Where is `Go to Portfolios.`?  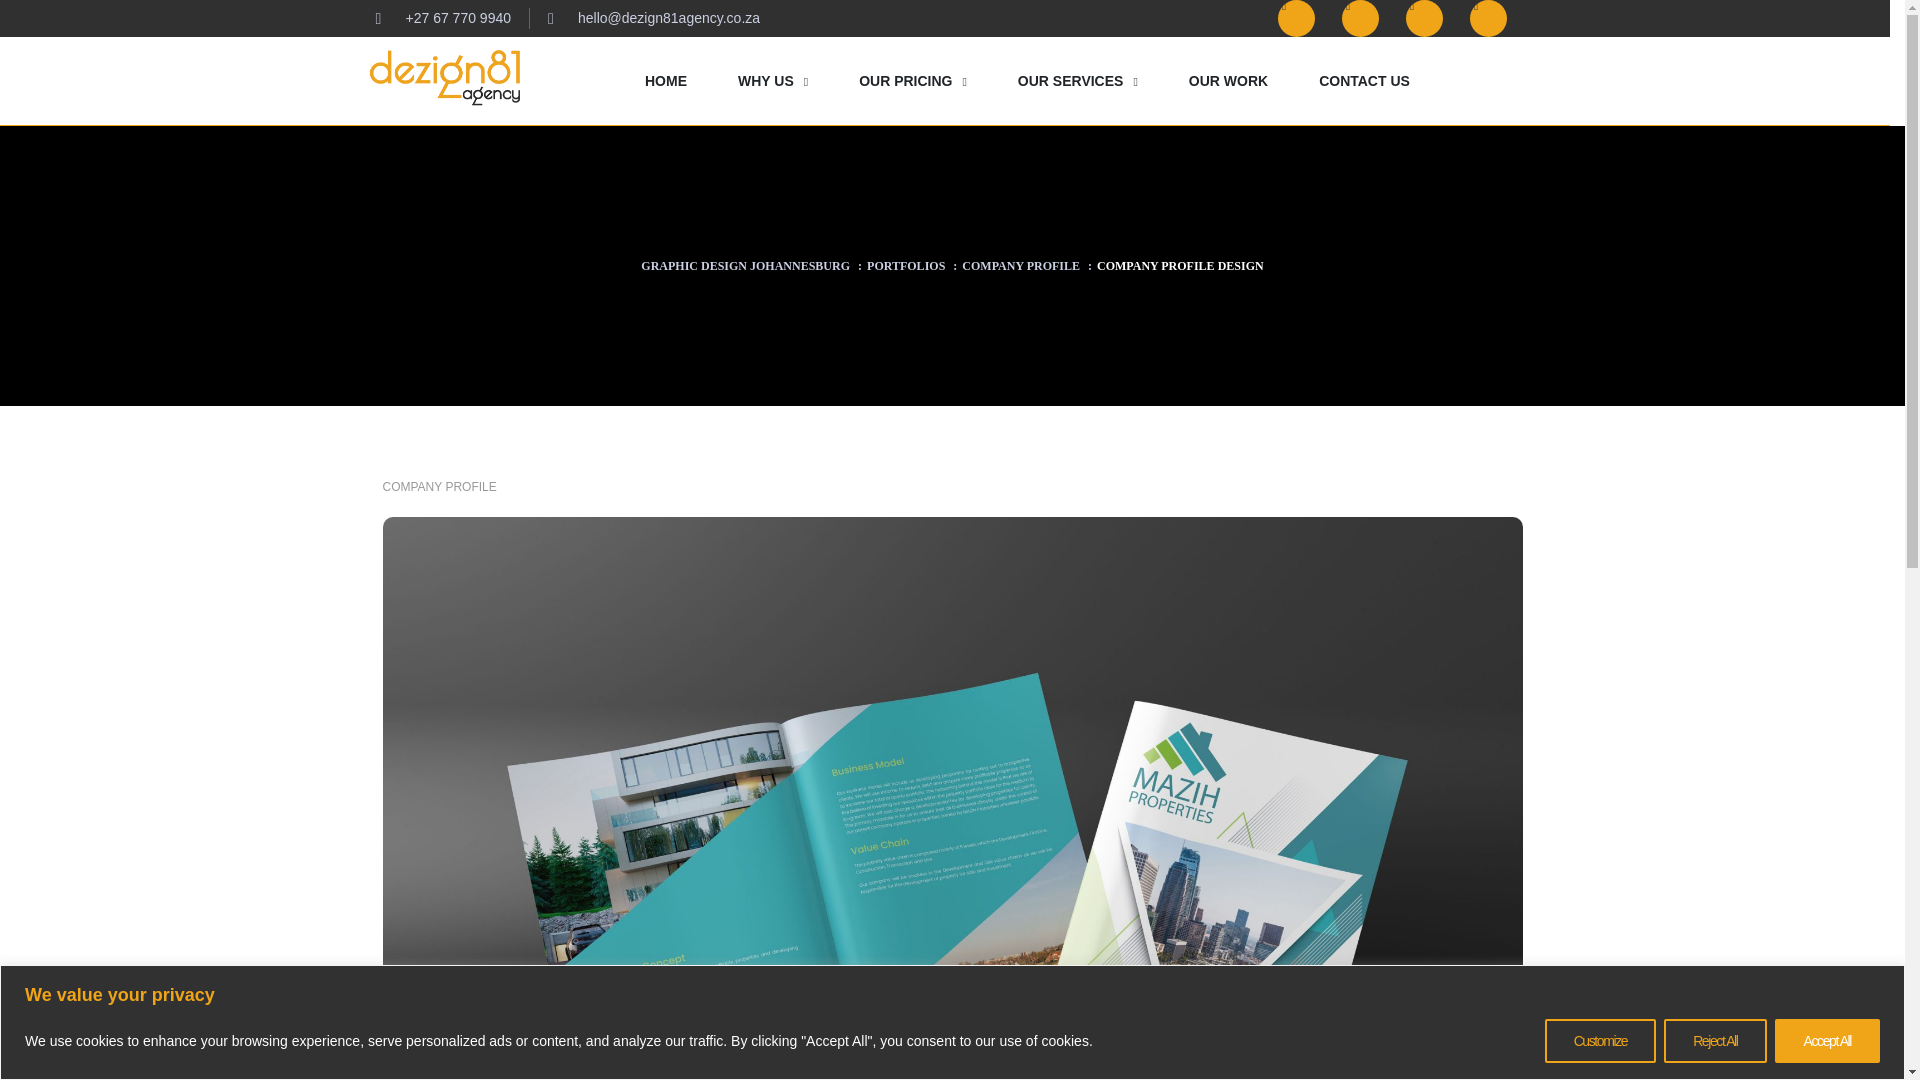 Go to Portfolios. is located at coordinates (906, 266).